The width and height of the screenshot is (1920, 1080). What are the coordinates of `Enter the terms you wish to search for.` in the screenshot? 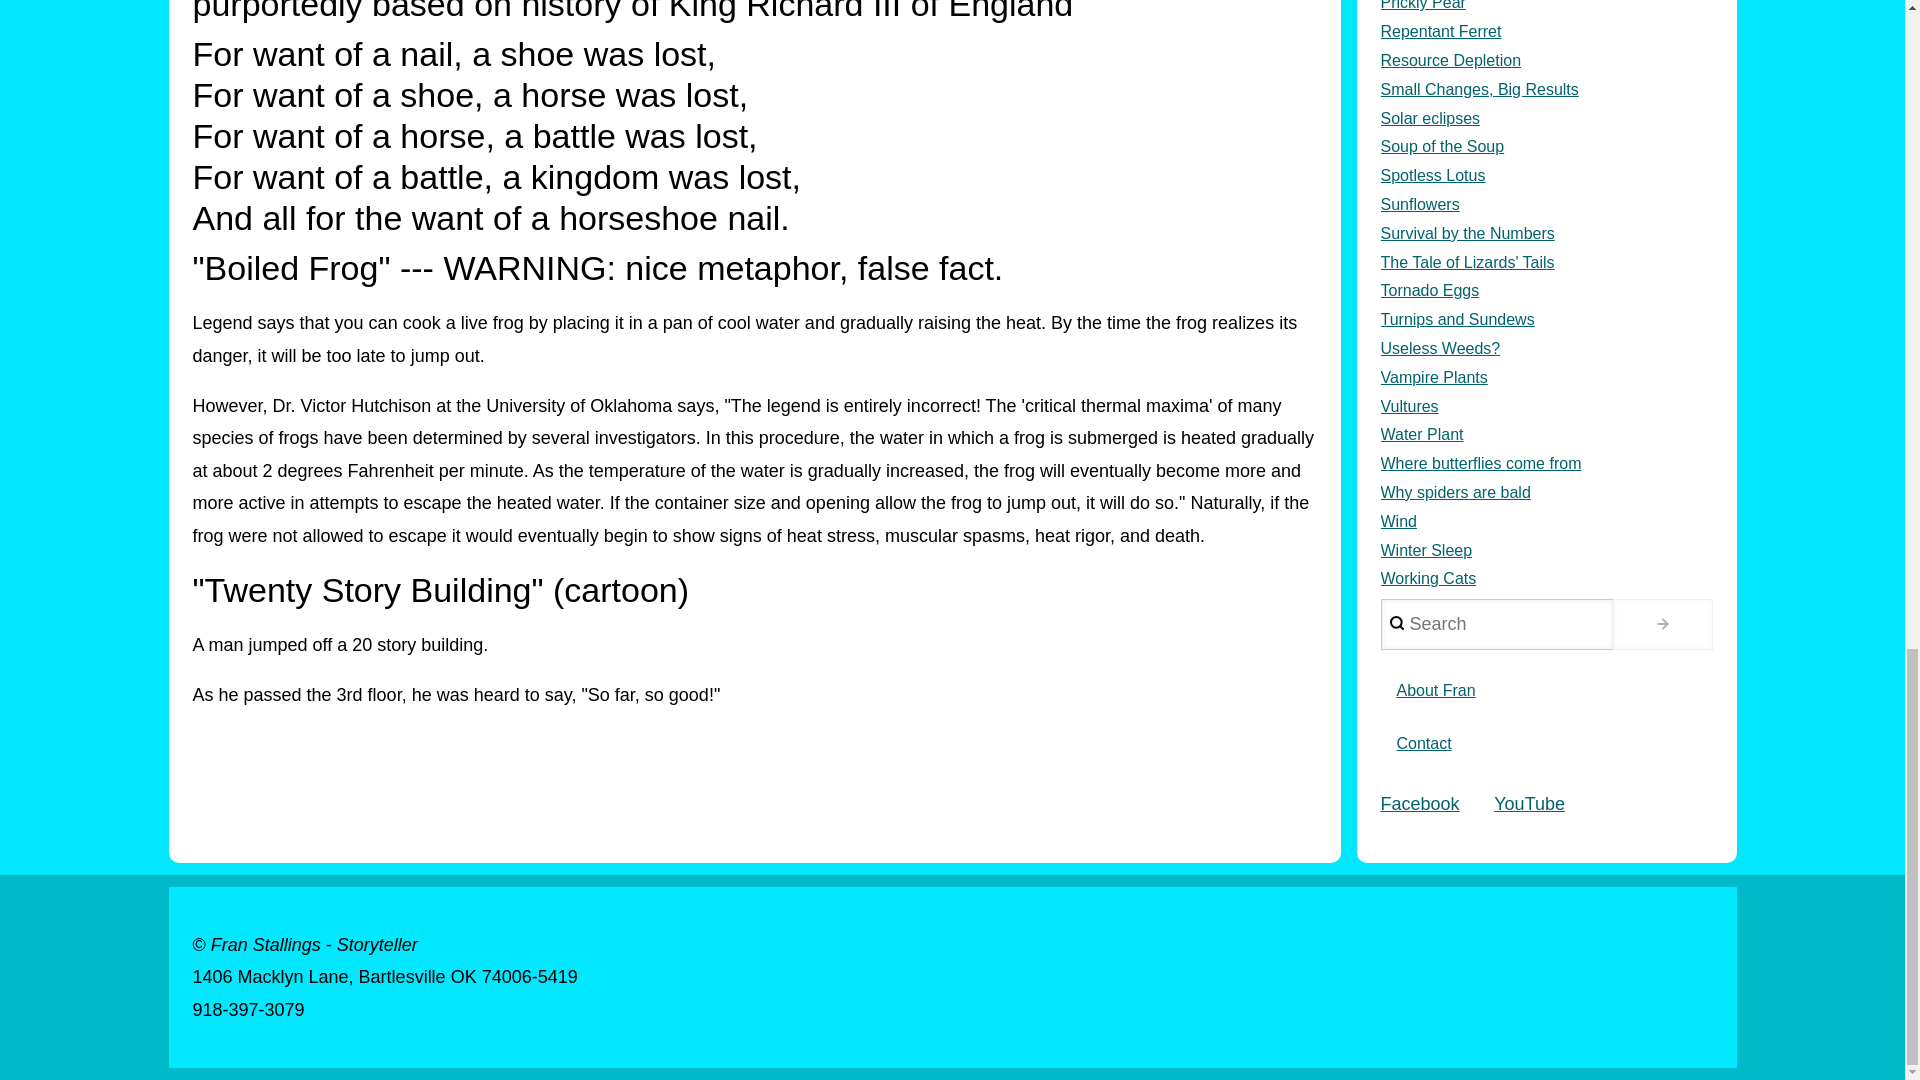 It's located at (1496, 624).